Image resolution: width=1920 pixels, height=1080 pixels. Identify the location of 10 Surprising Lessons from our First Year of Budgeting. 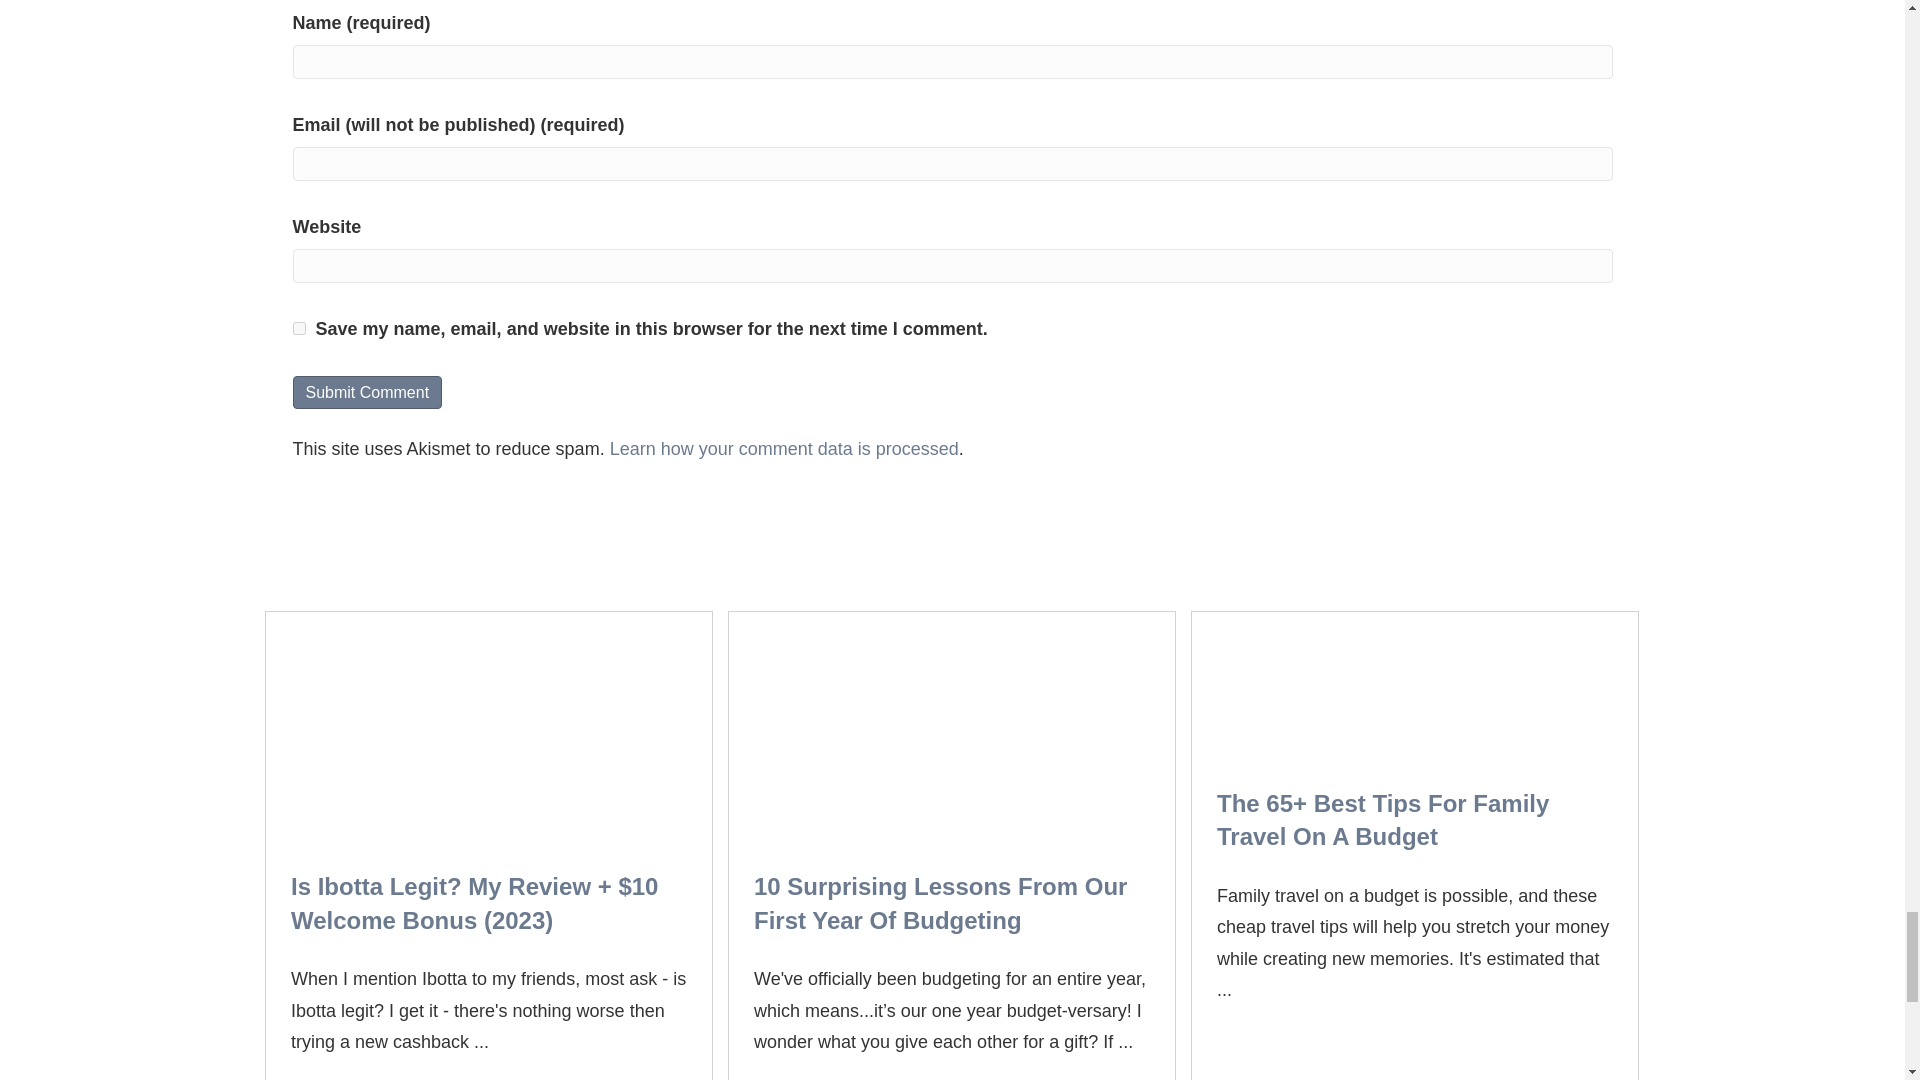
(952, 726).